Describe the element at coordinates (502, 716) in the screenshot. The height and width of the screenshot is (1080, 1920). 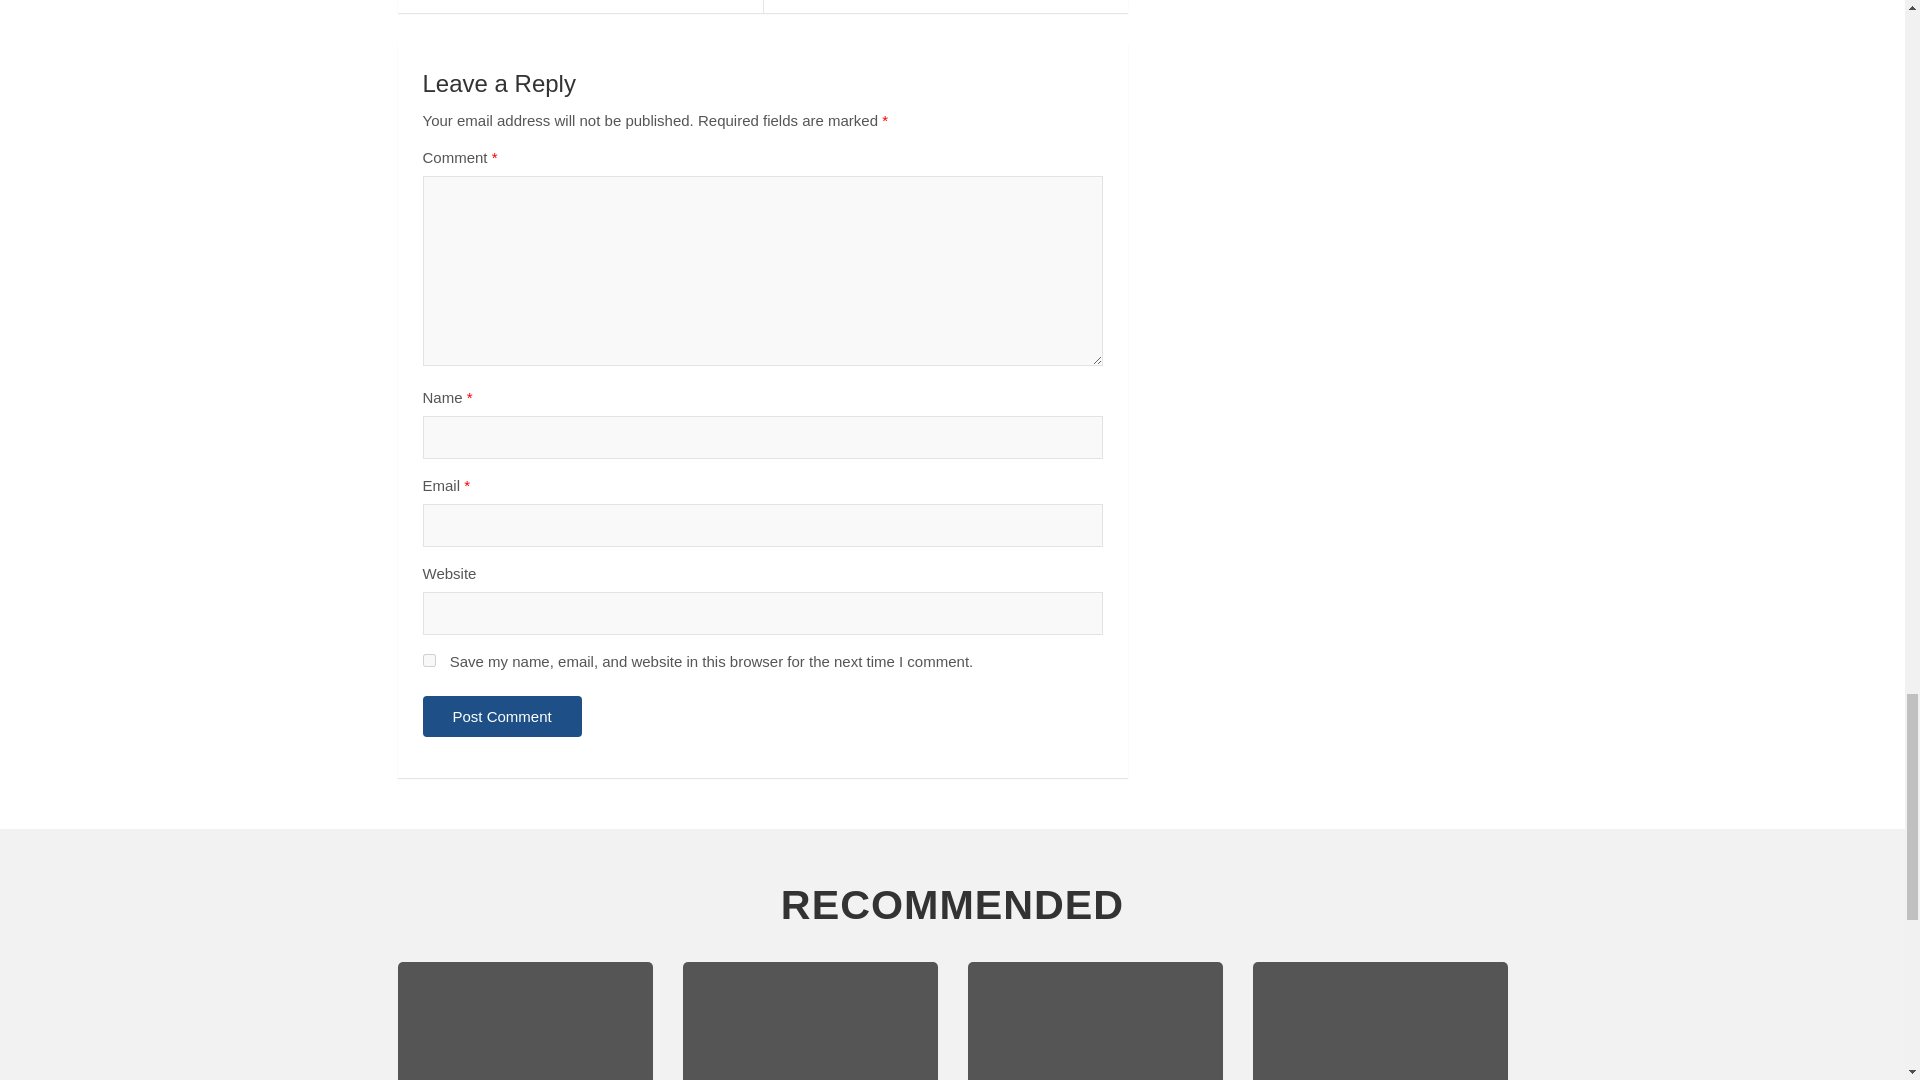
I see `Post Comment` at that location.